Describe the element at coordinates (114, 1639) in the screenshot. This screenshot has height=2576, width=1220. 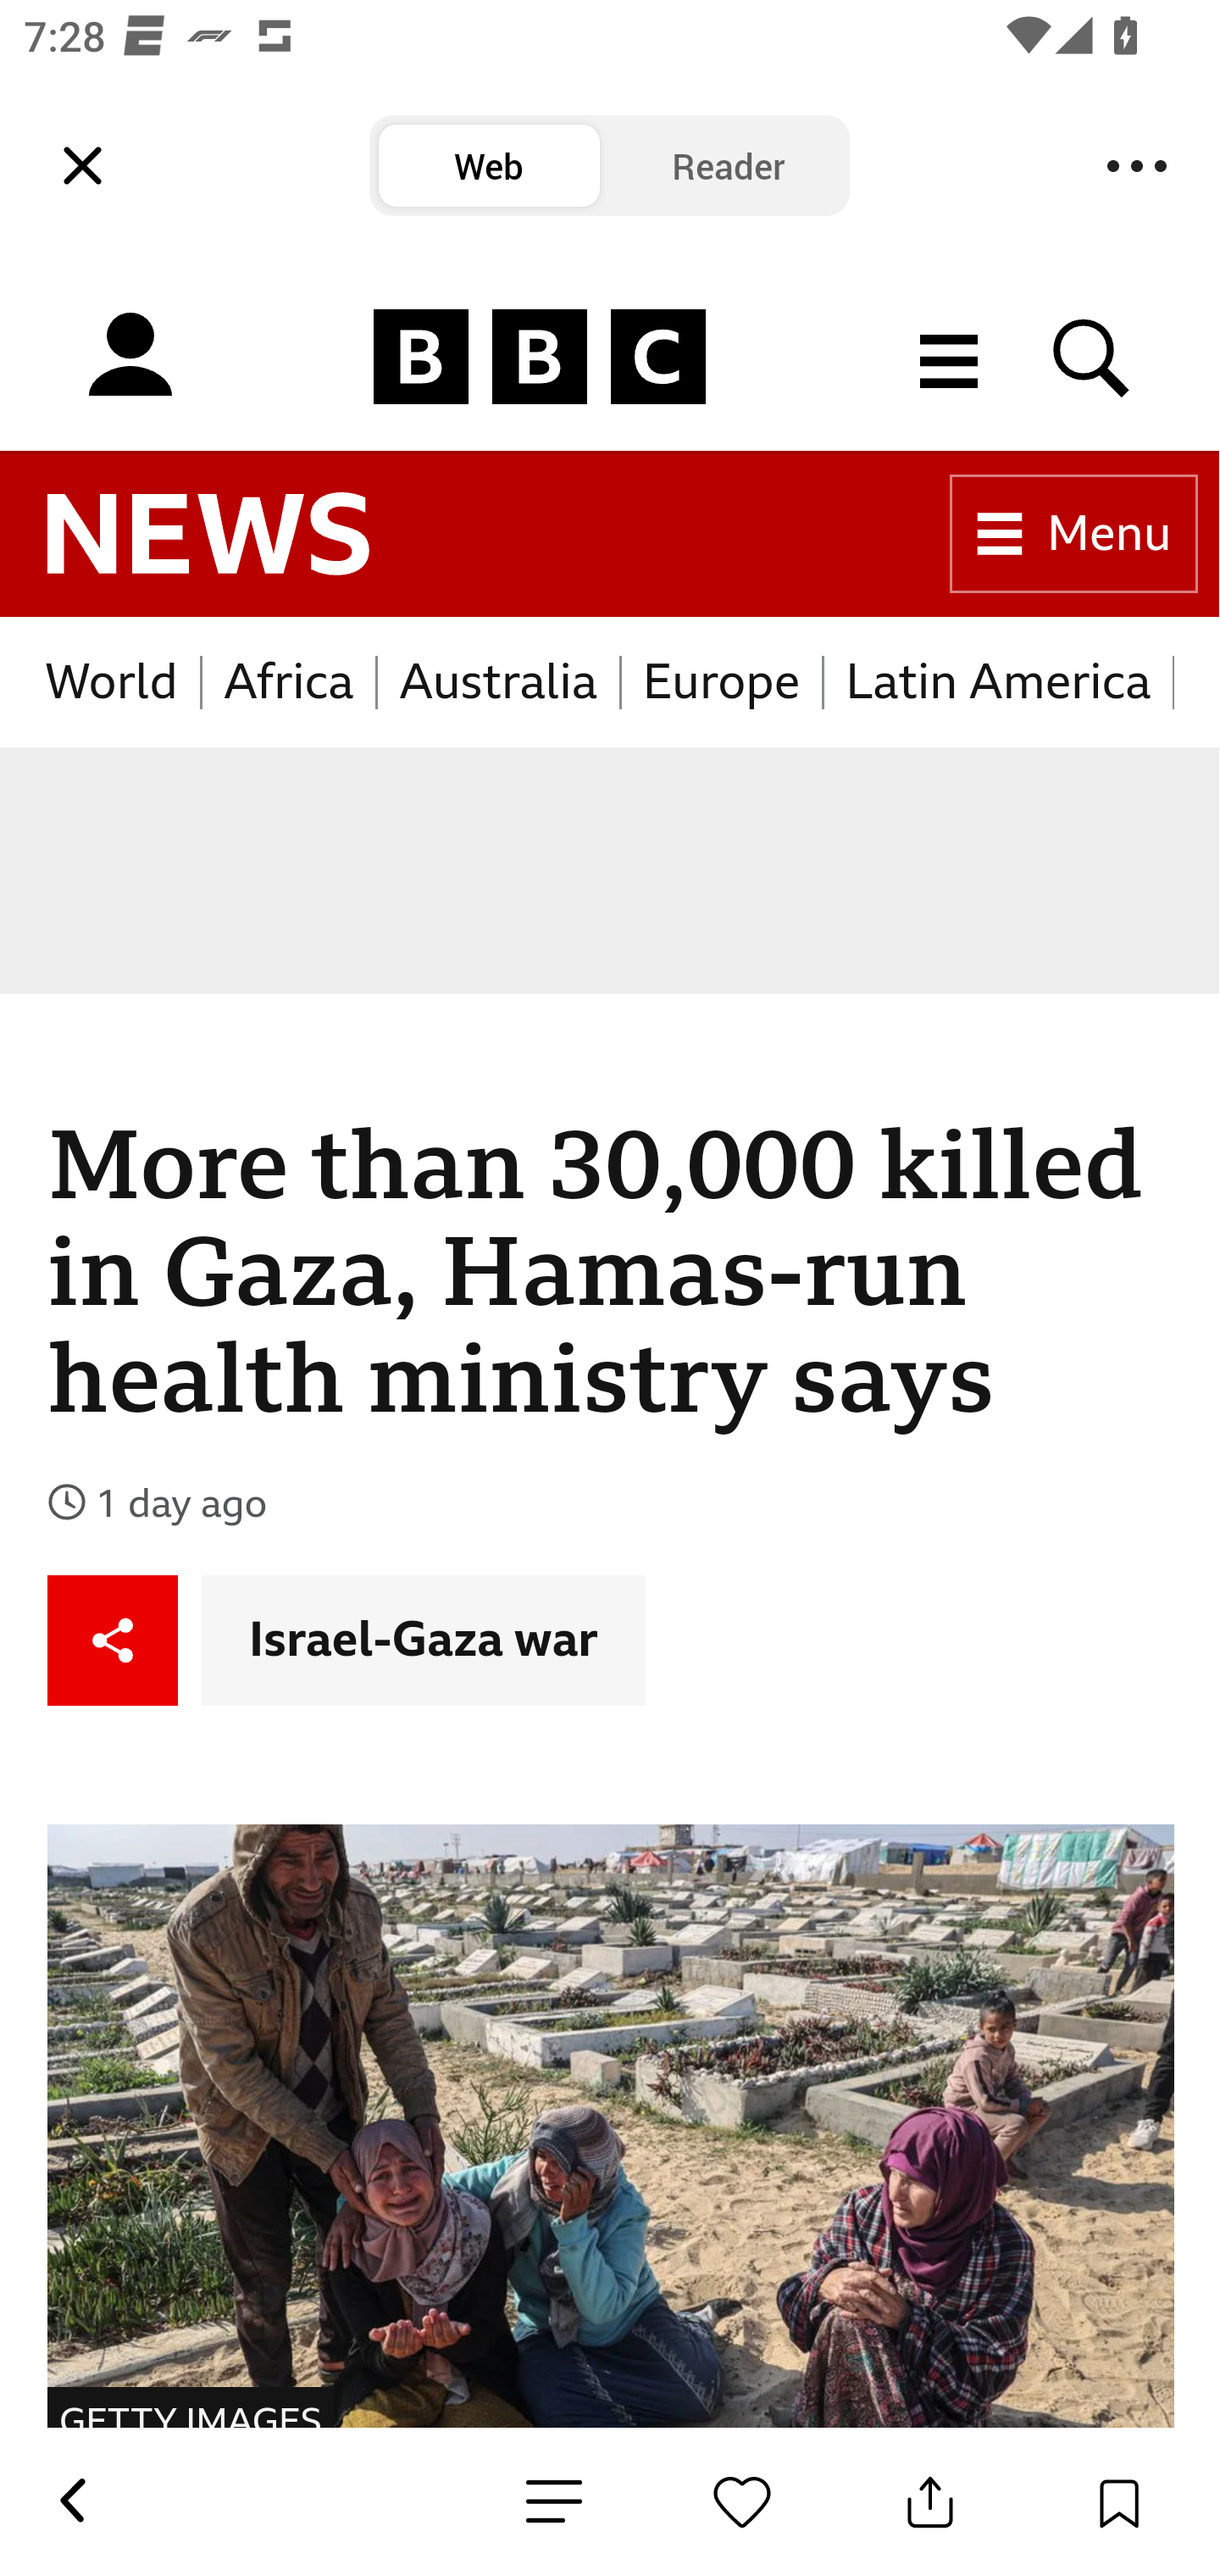
I see `Share` at that location.